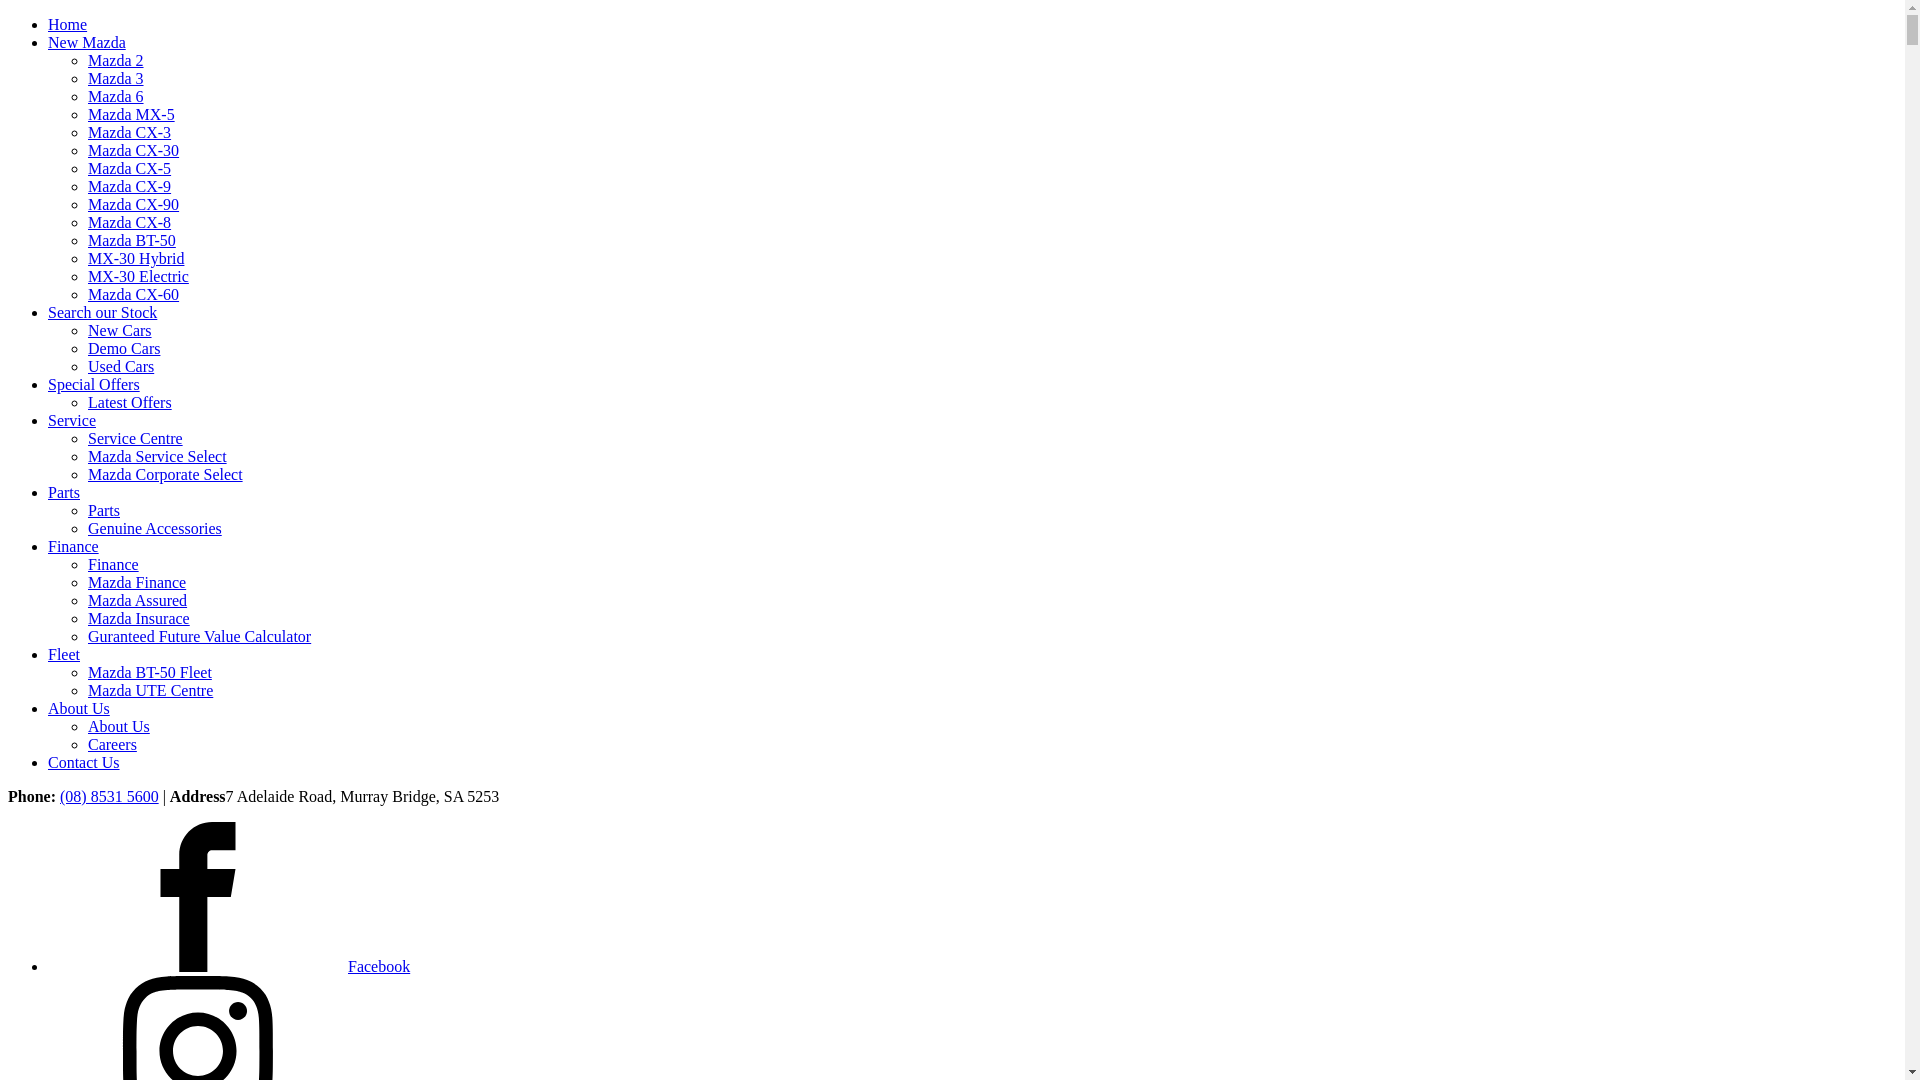 This screenshot has height=1080, width=1920. What do you see at coordinates (94, 384) in the screenshot?
I see `Special Offers` at bounding box center [94, 384].